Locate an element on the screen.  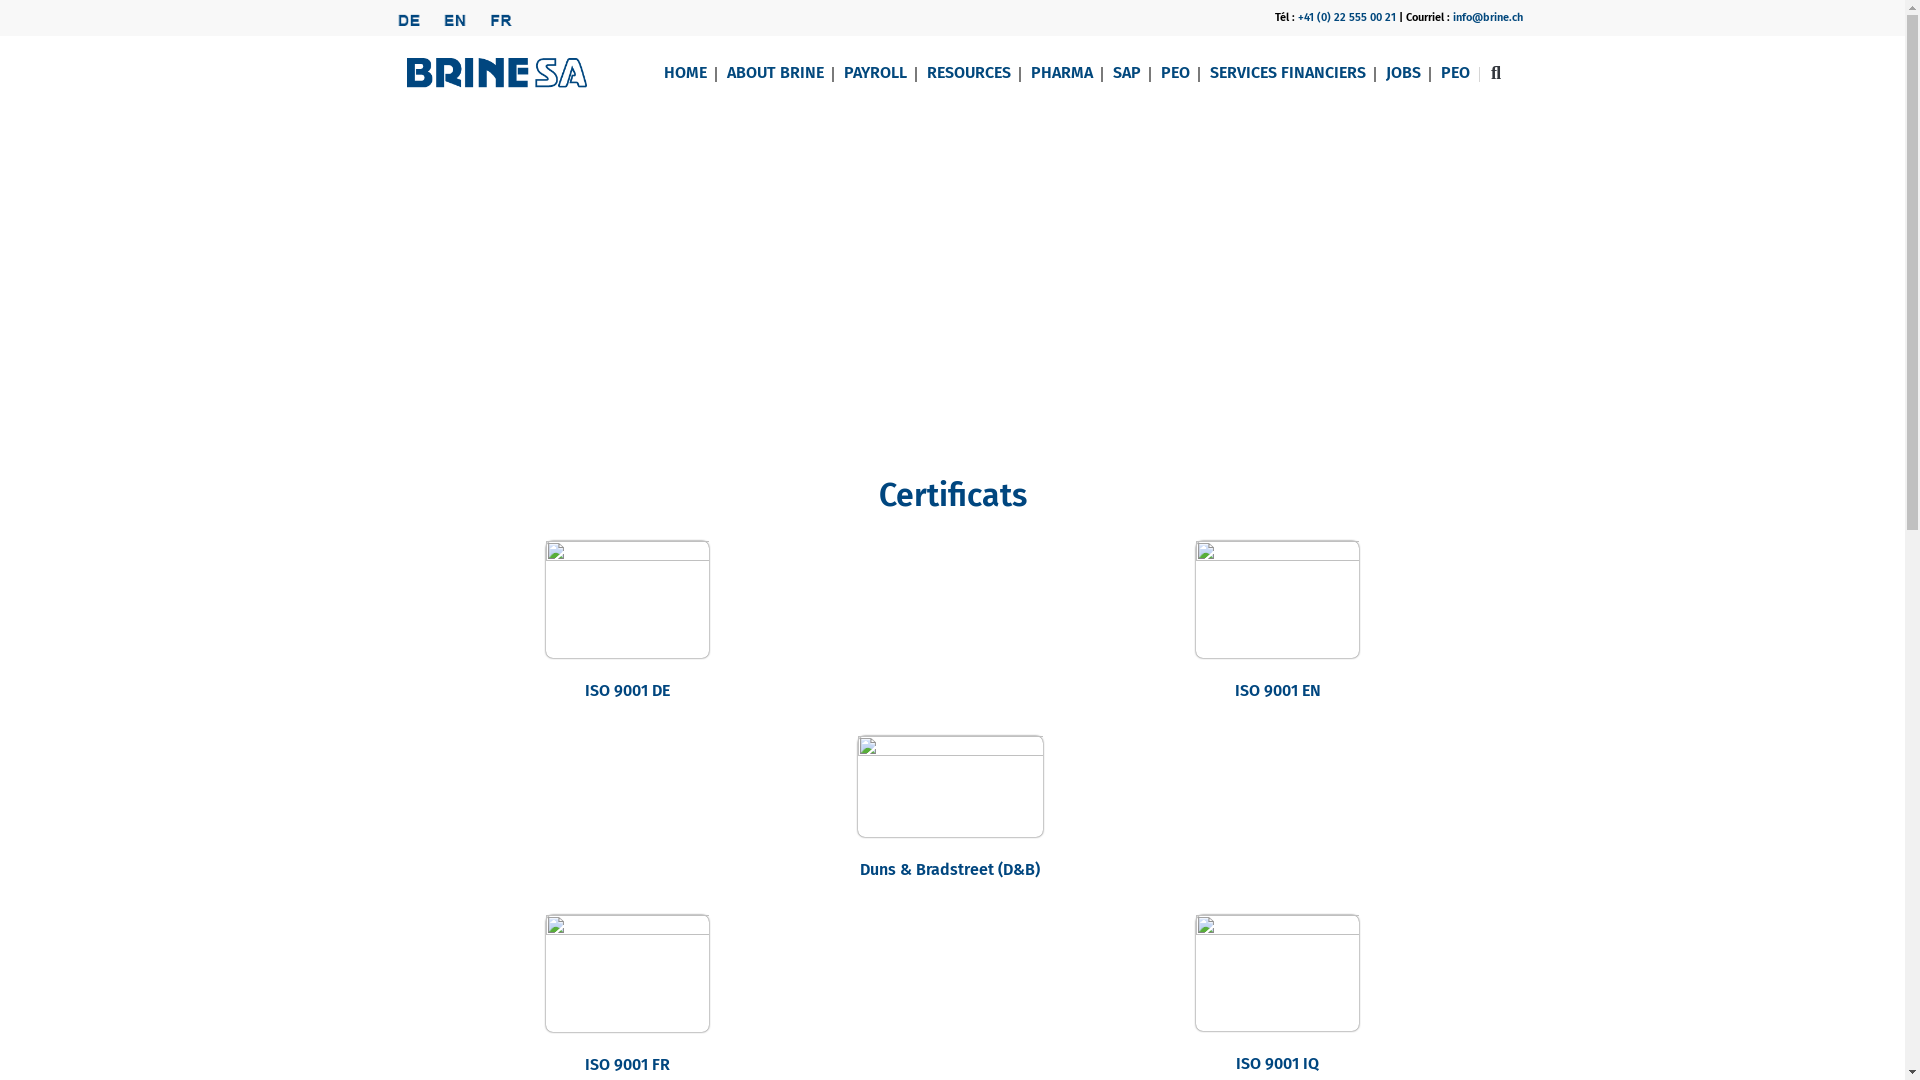
info@brine.ch is located at coordinates (1487, 18).